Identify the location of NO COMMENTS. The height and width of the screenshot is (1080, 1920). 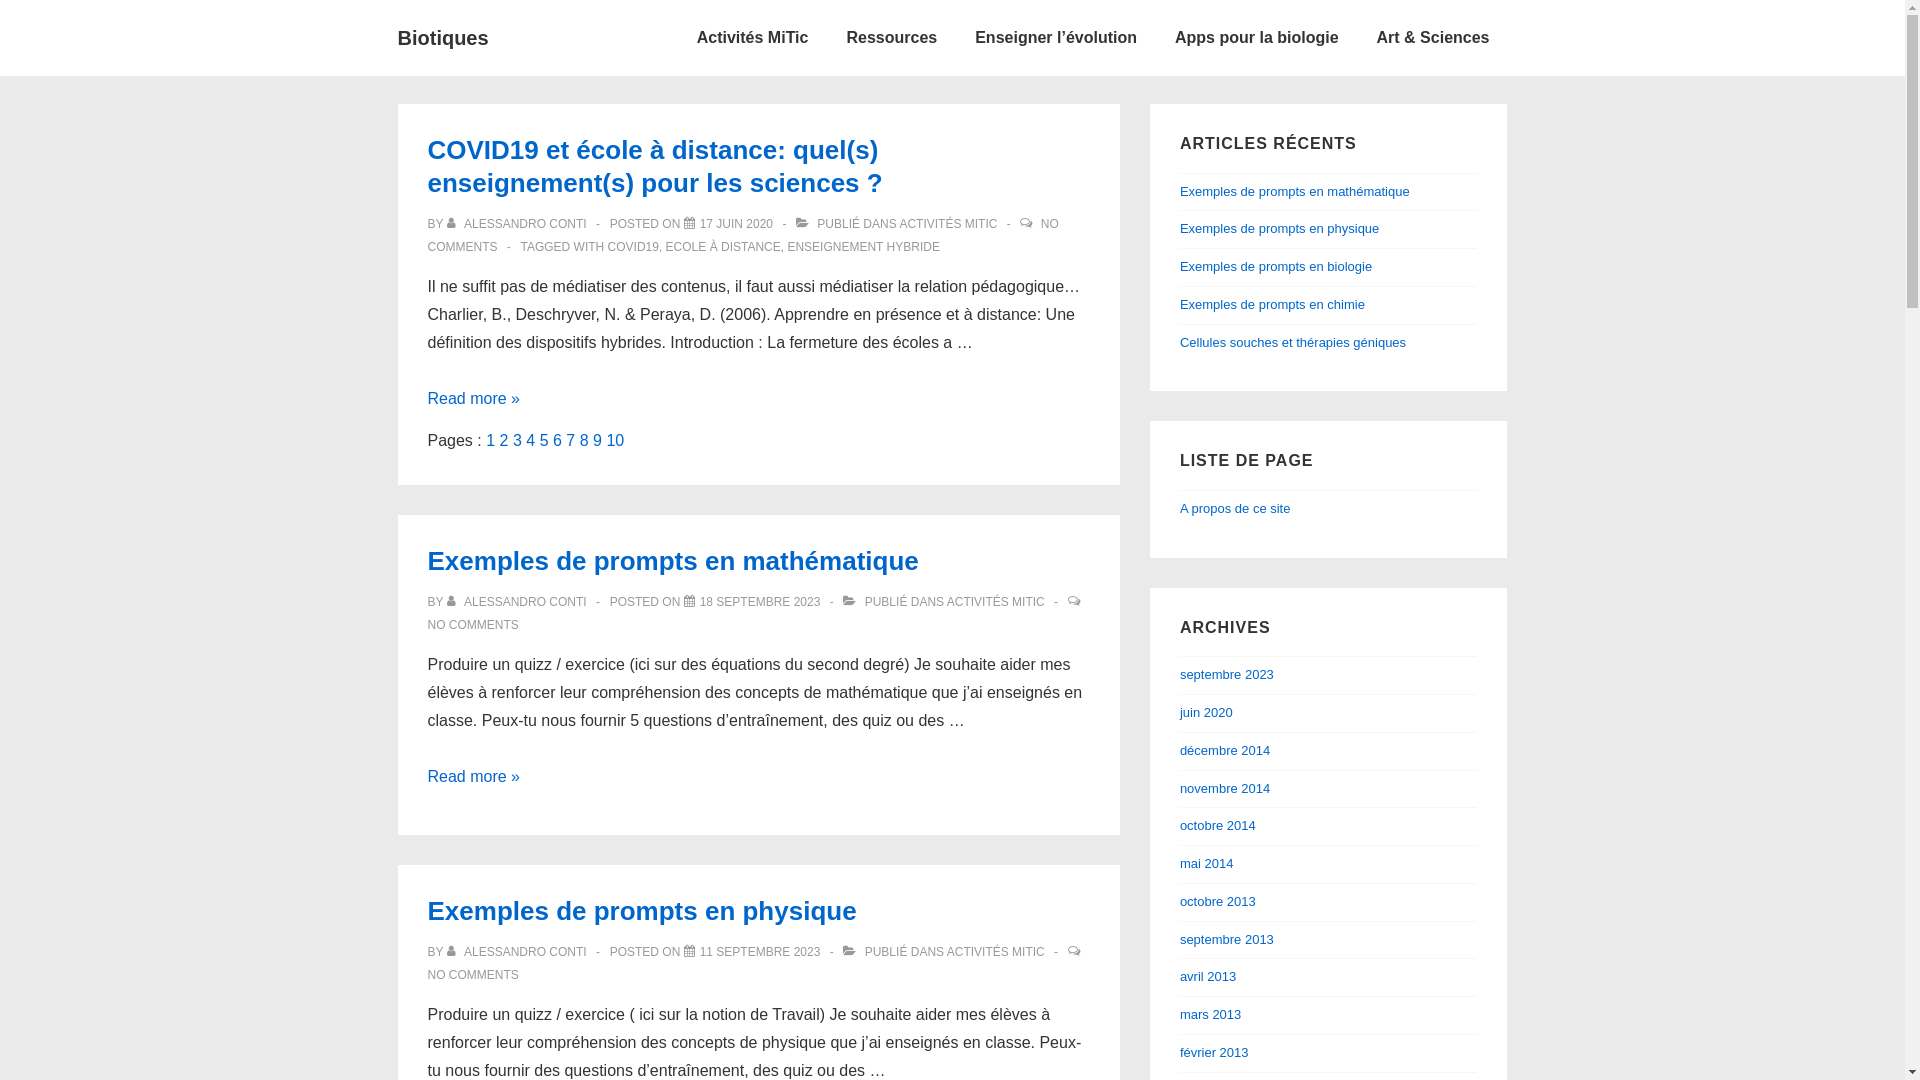
(744, 236).